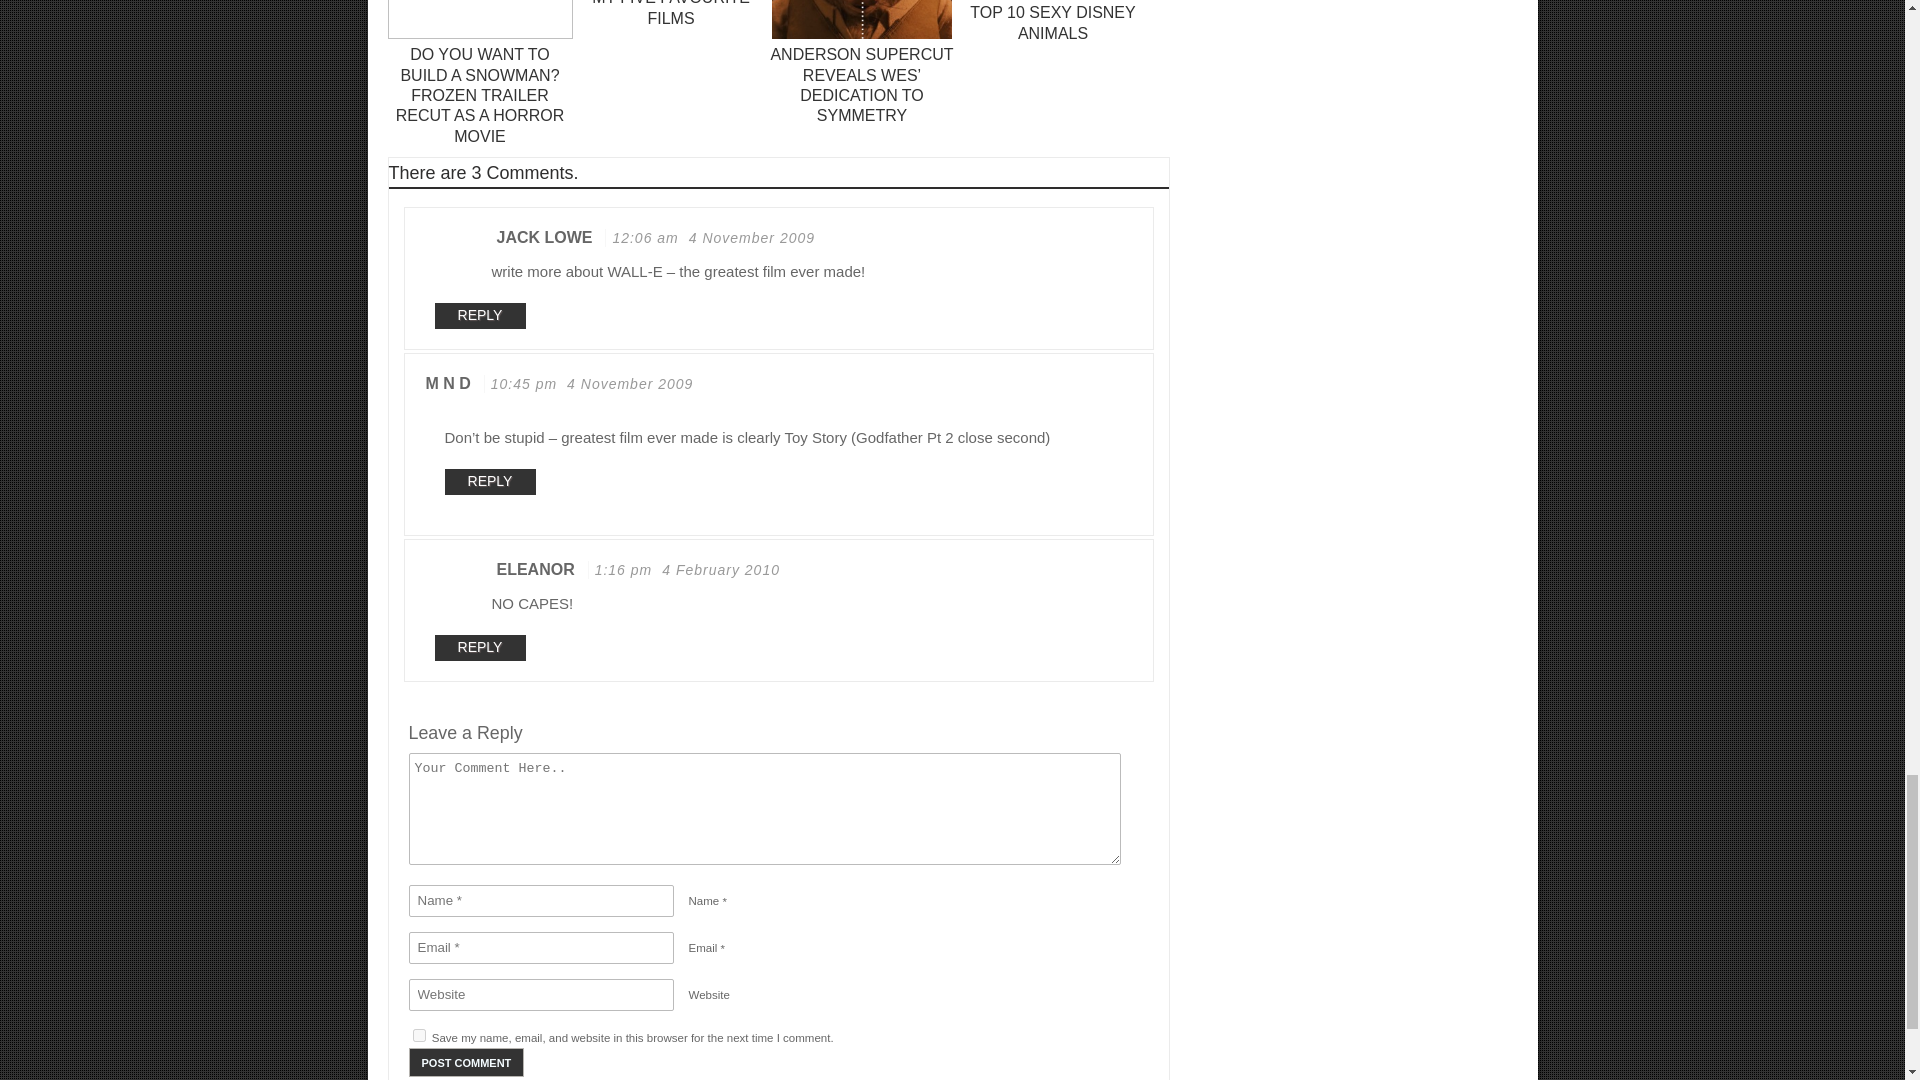 This screenshot has width=1920, height=1080. What do you see at coordinates (418, 1036) in the screenshot?
I see `yes` at bounding box center [418, 1036].